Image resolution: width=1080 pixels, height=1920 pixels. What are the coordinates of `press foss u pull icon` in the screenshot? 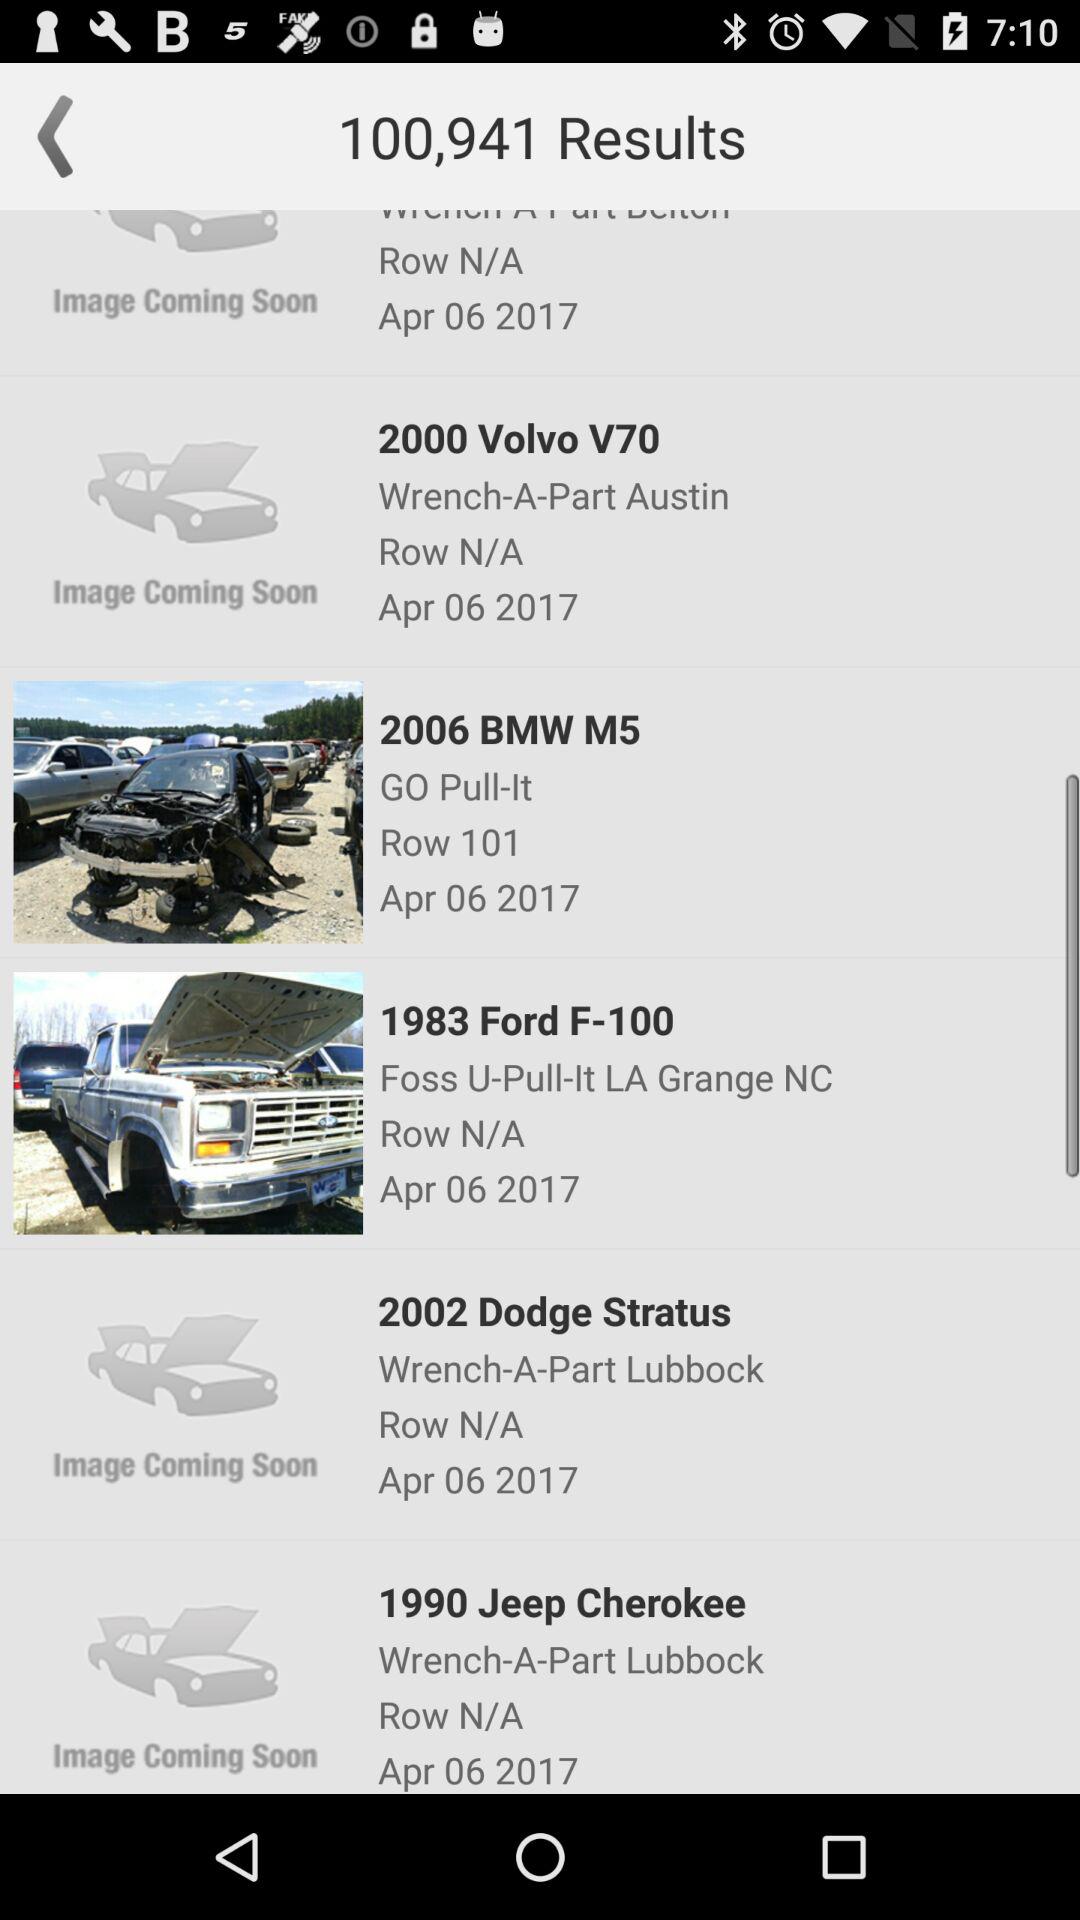 It's located at (728, 1076).